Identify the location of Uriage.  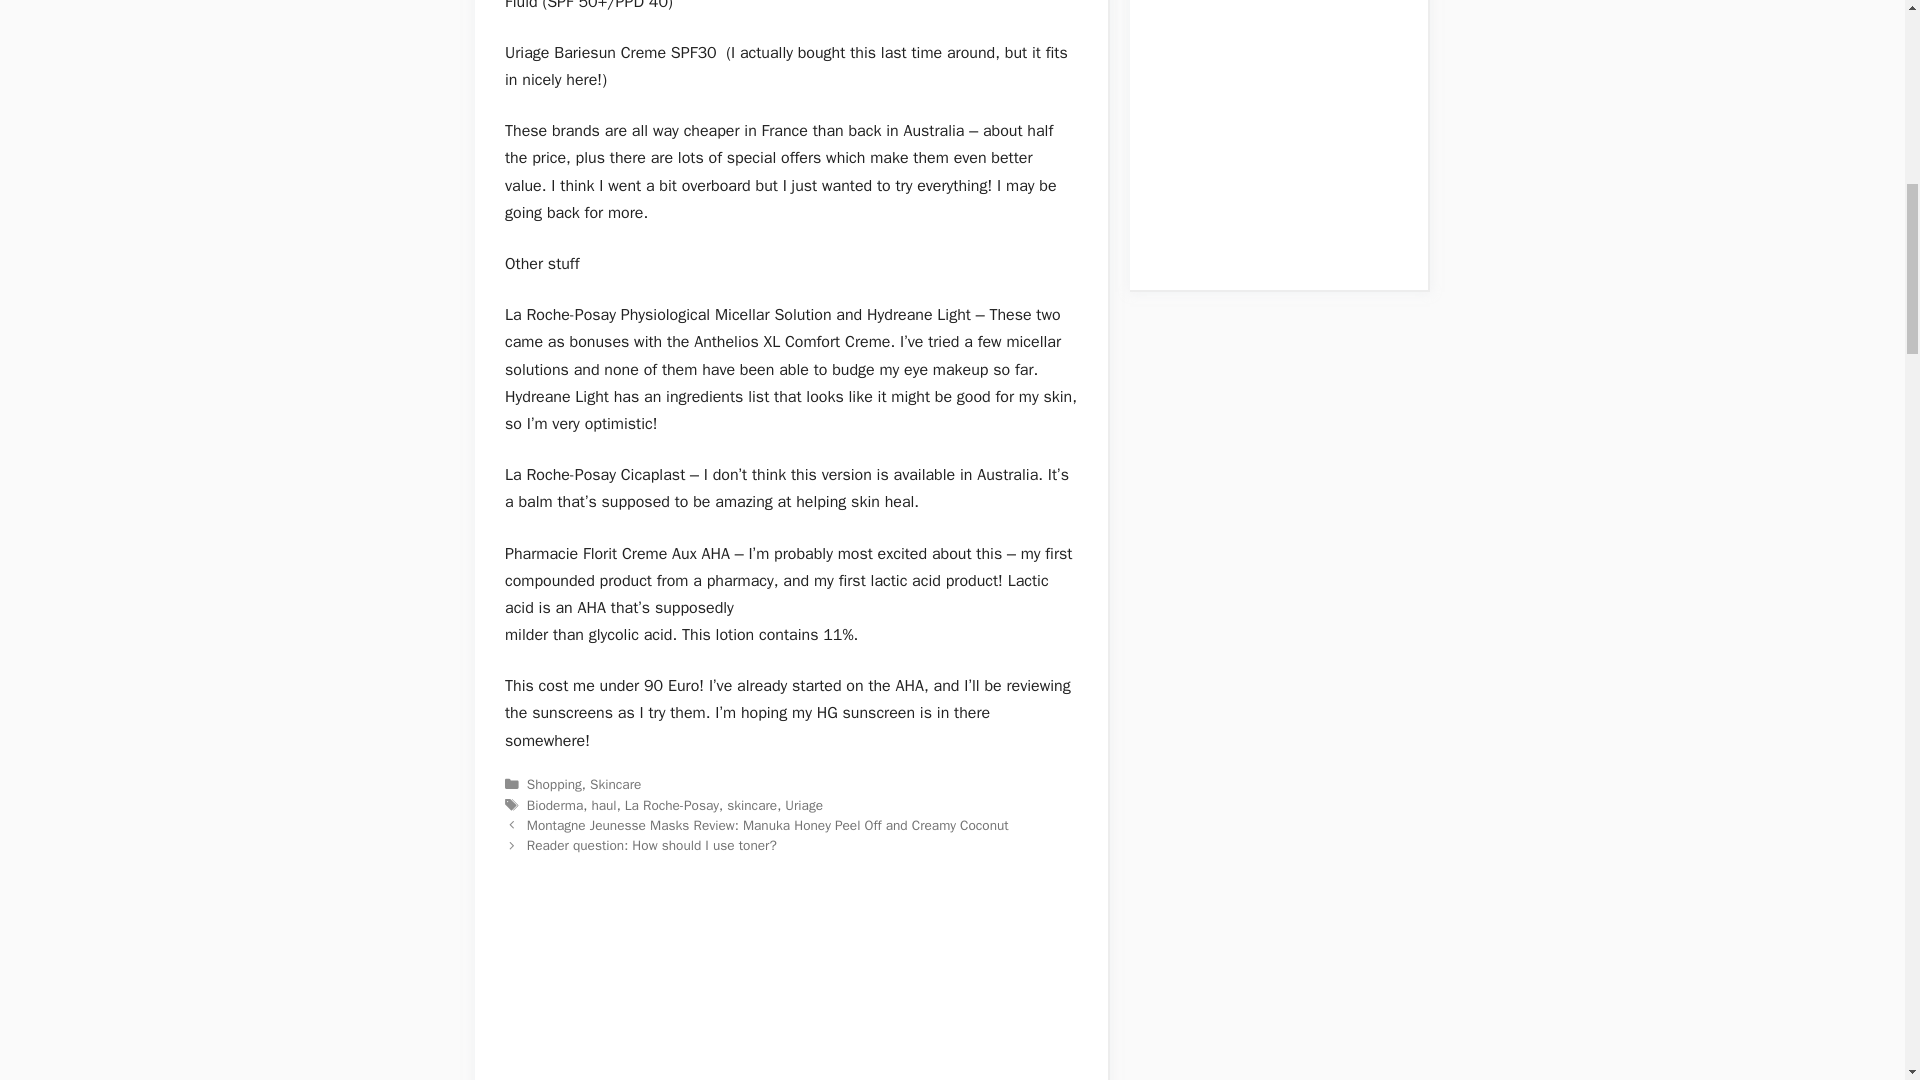
(804, 806).